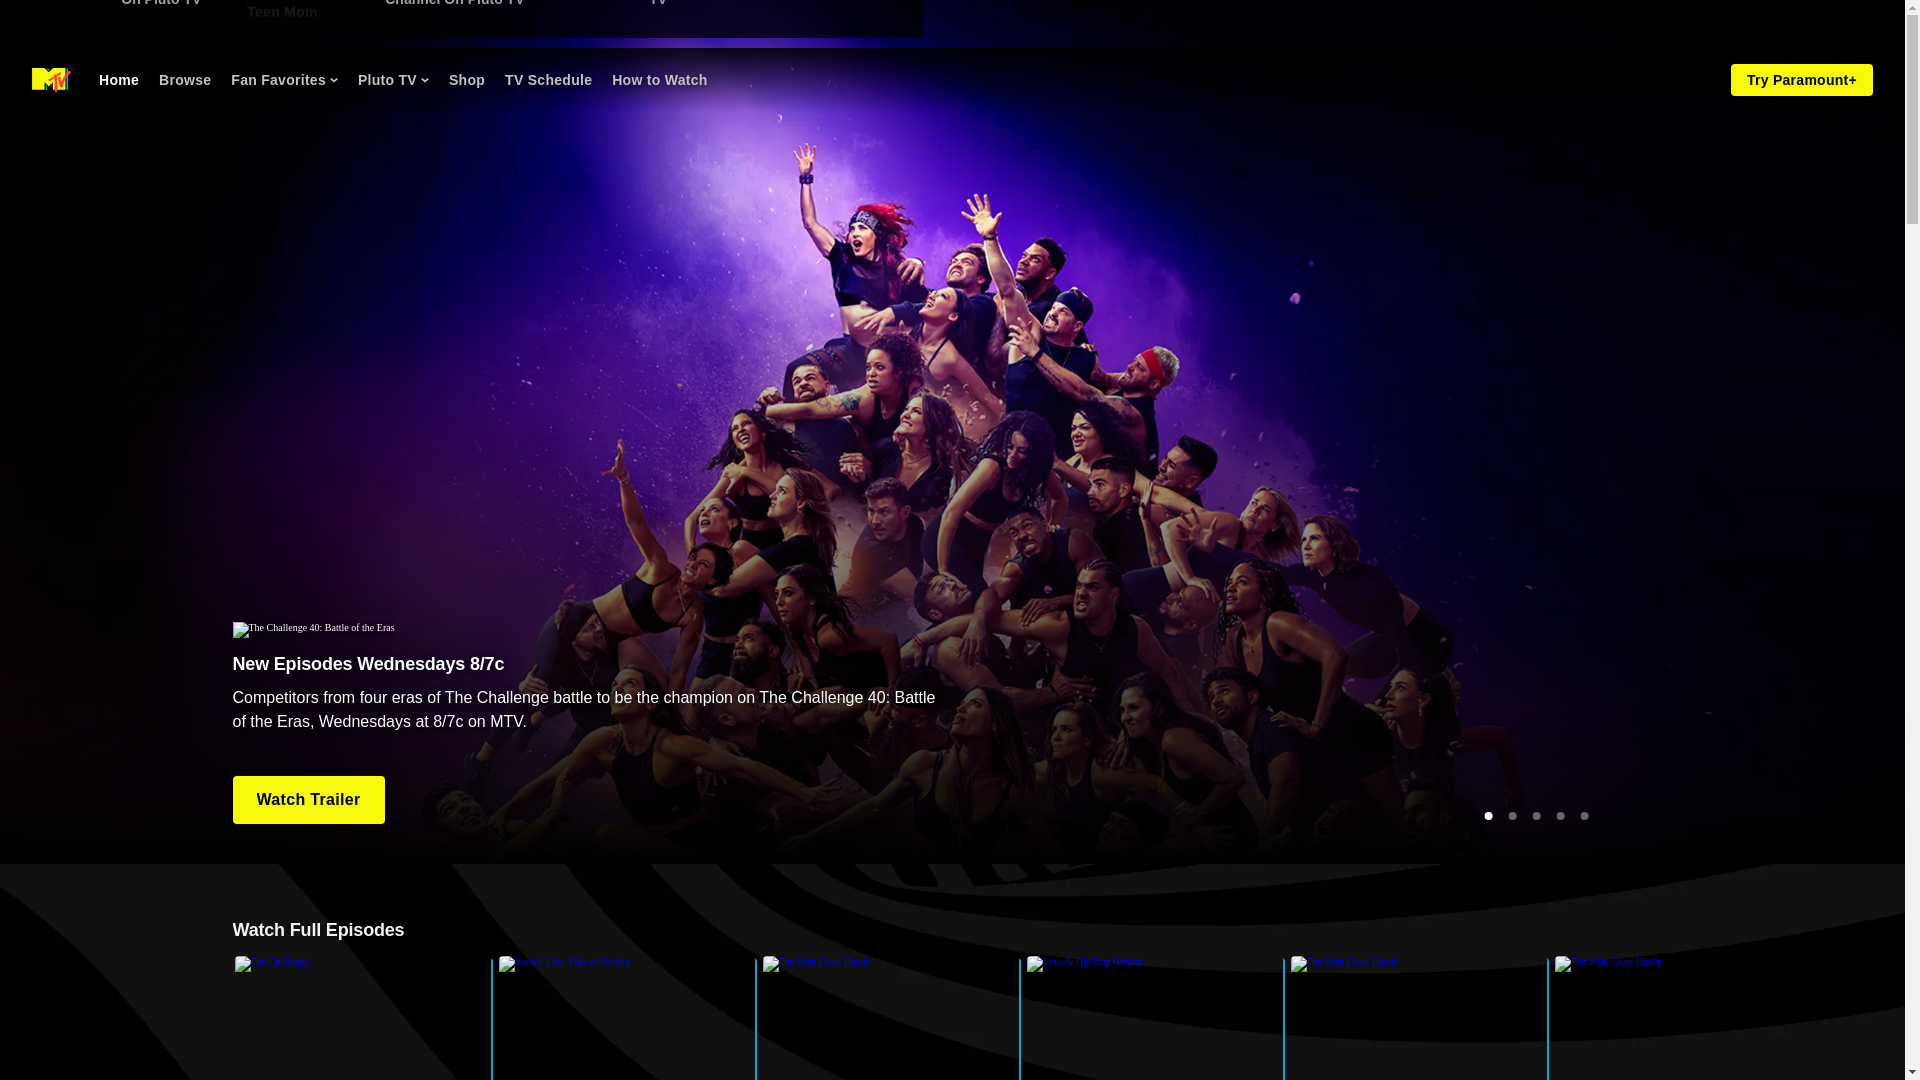 The width and height of the screenshot is (1920, 1080). I want to click on Teen Mom, so click(282, 10).